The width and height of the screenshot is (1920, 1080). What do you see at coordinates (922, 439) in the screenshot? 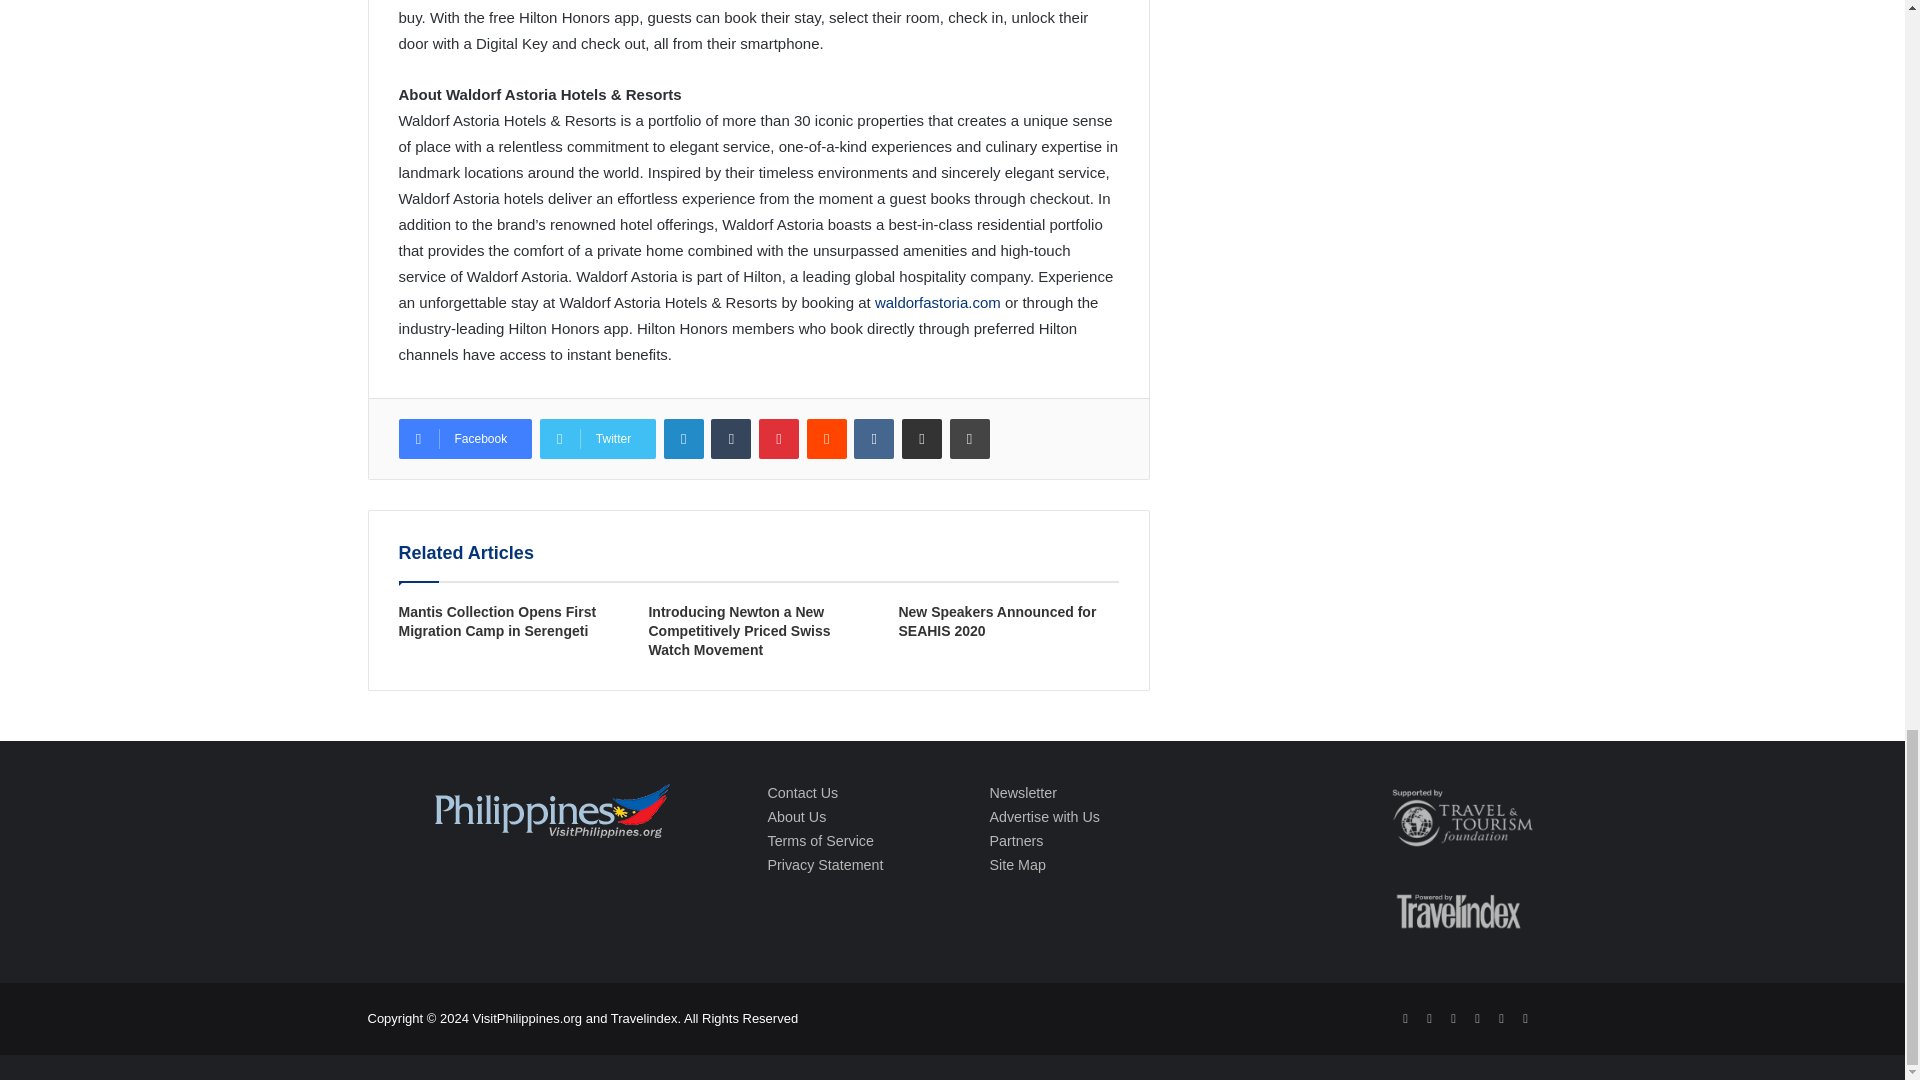
I see `Share via Email` at bounding box center [922, 439].